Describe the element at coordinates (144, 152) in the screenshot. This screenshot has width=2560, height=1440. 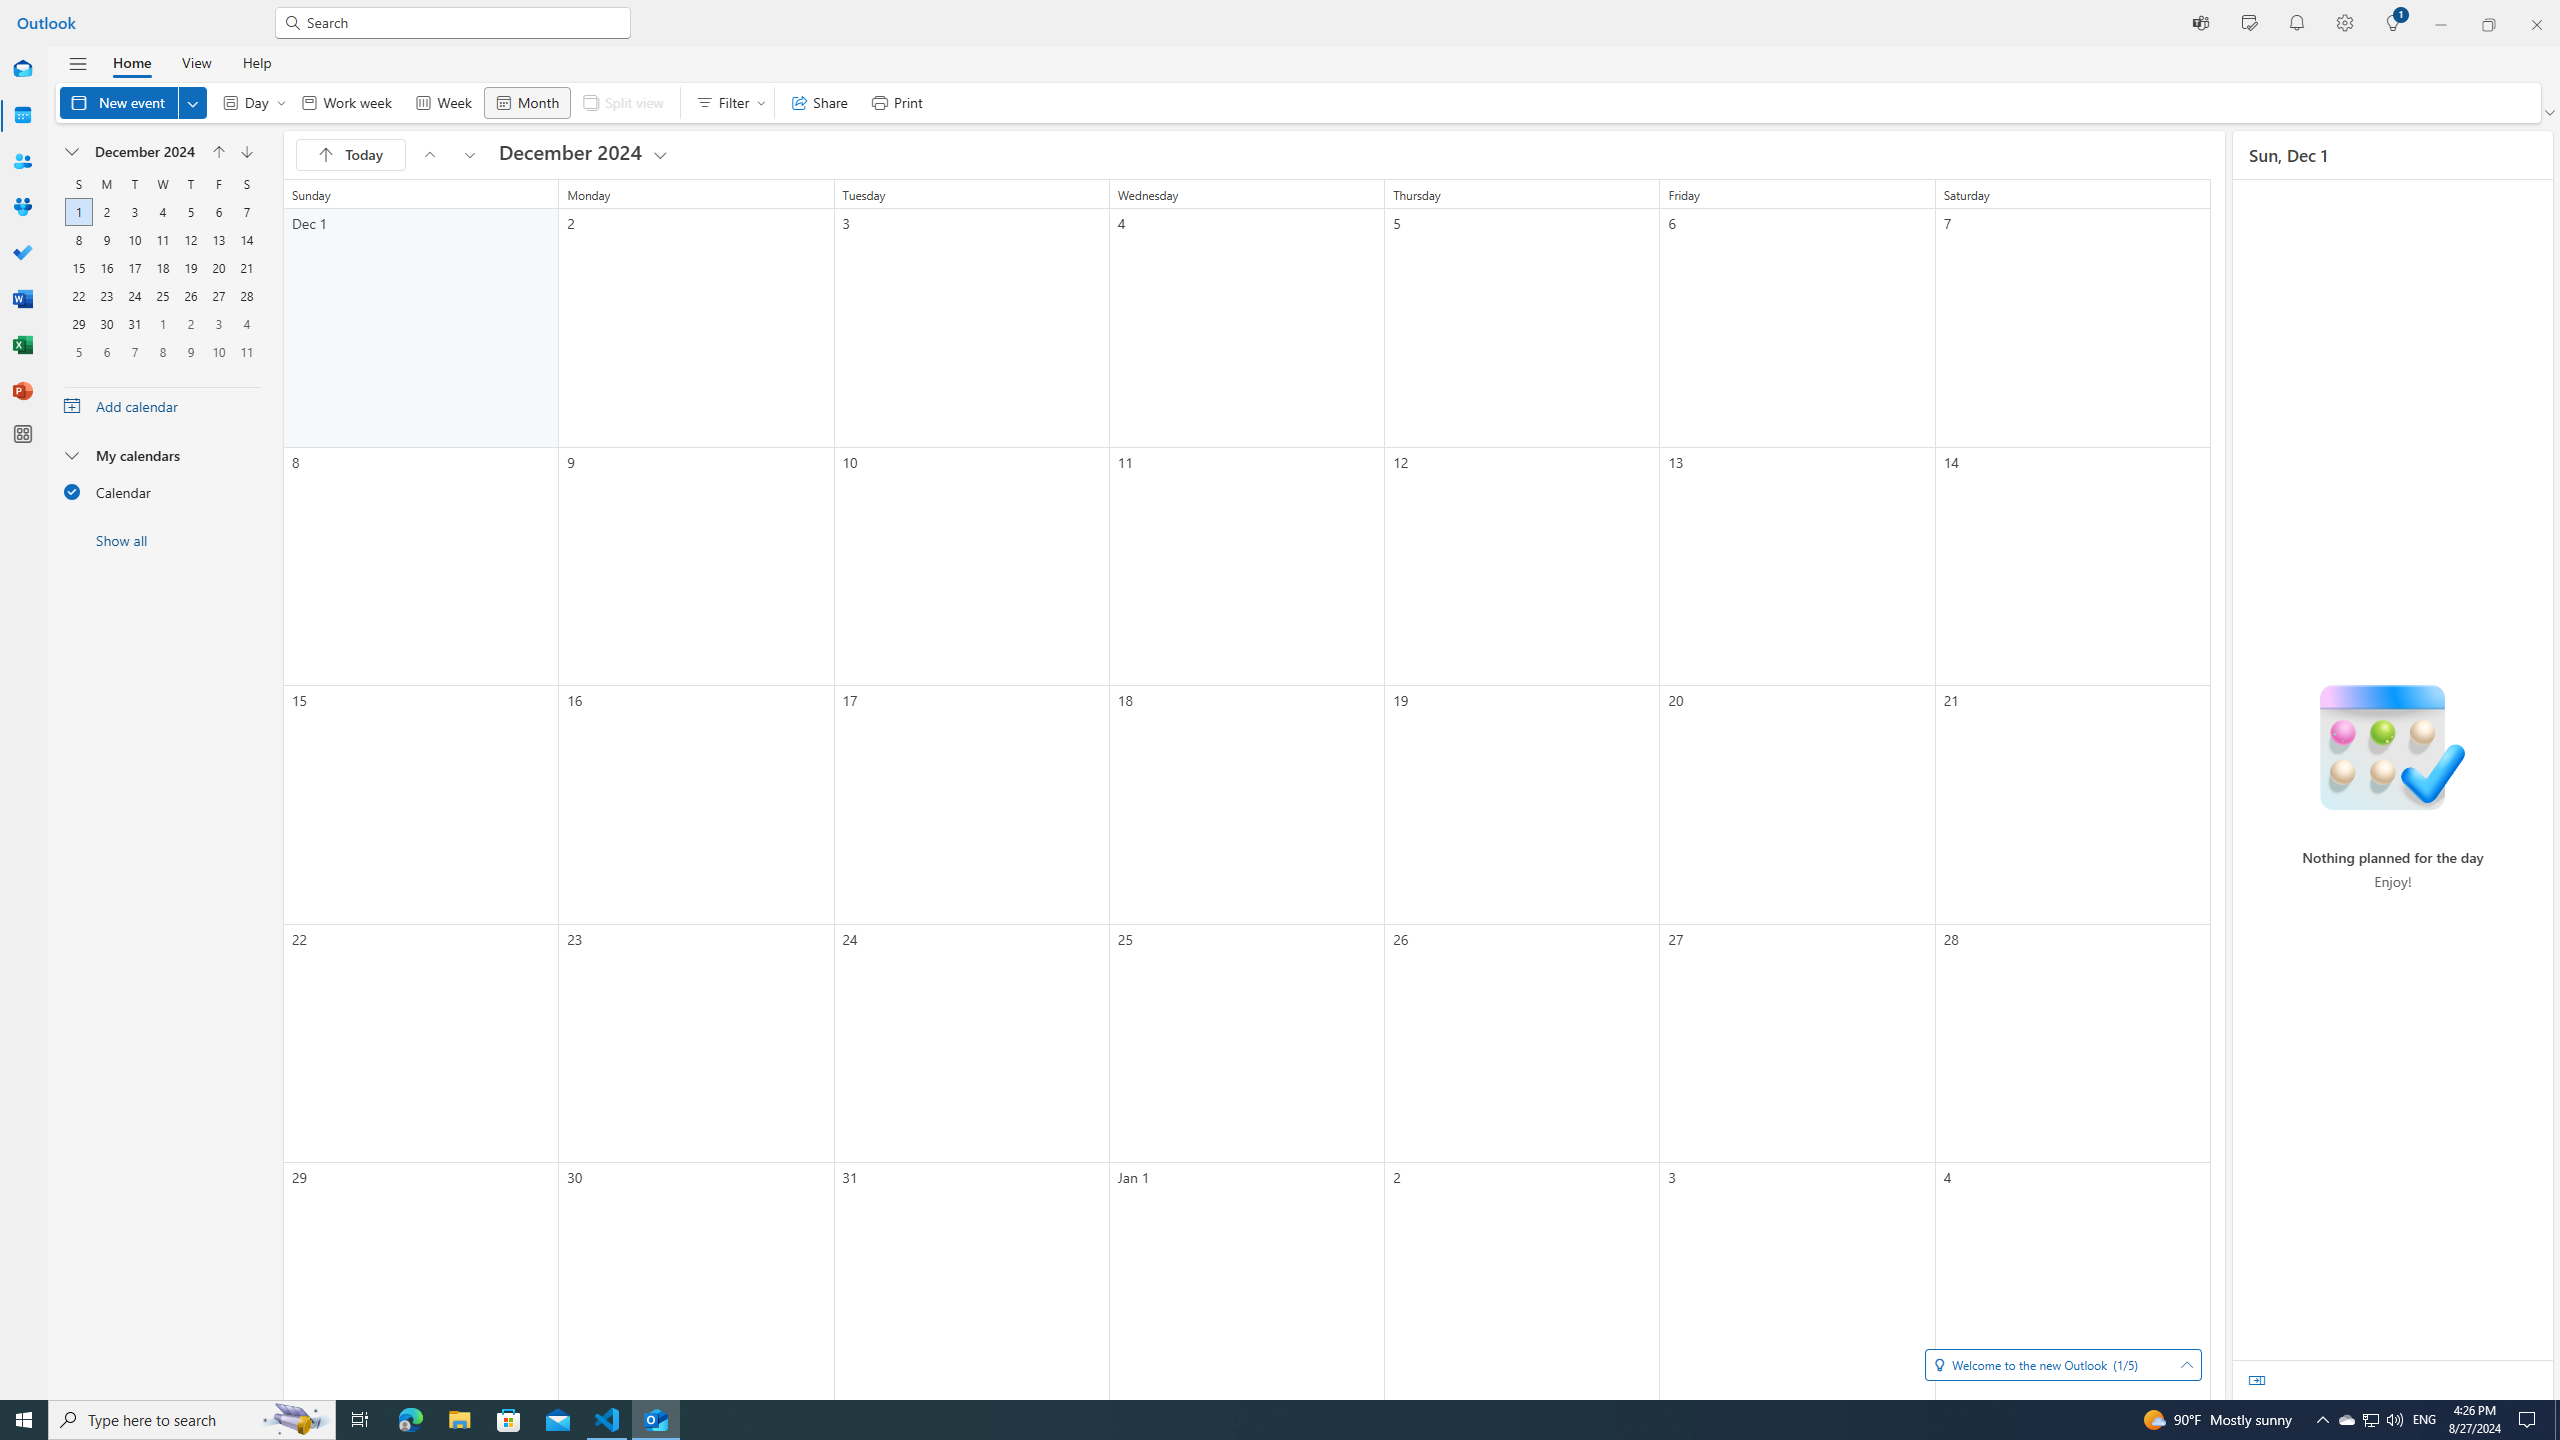
I see `December 2024, select to change the month` at that location.